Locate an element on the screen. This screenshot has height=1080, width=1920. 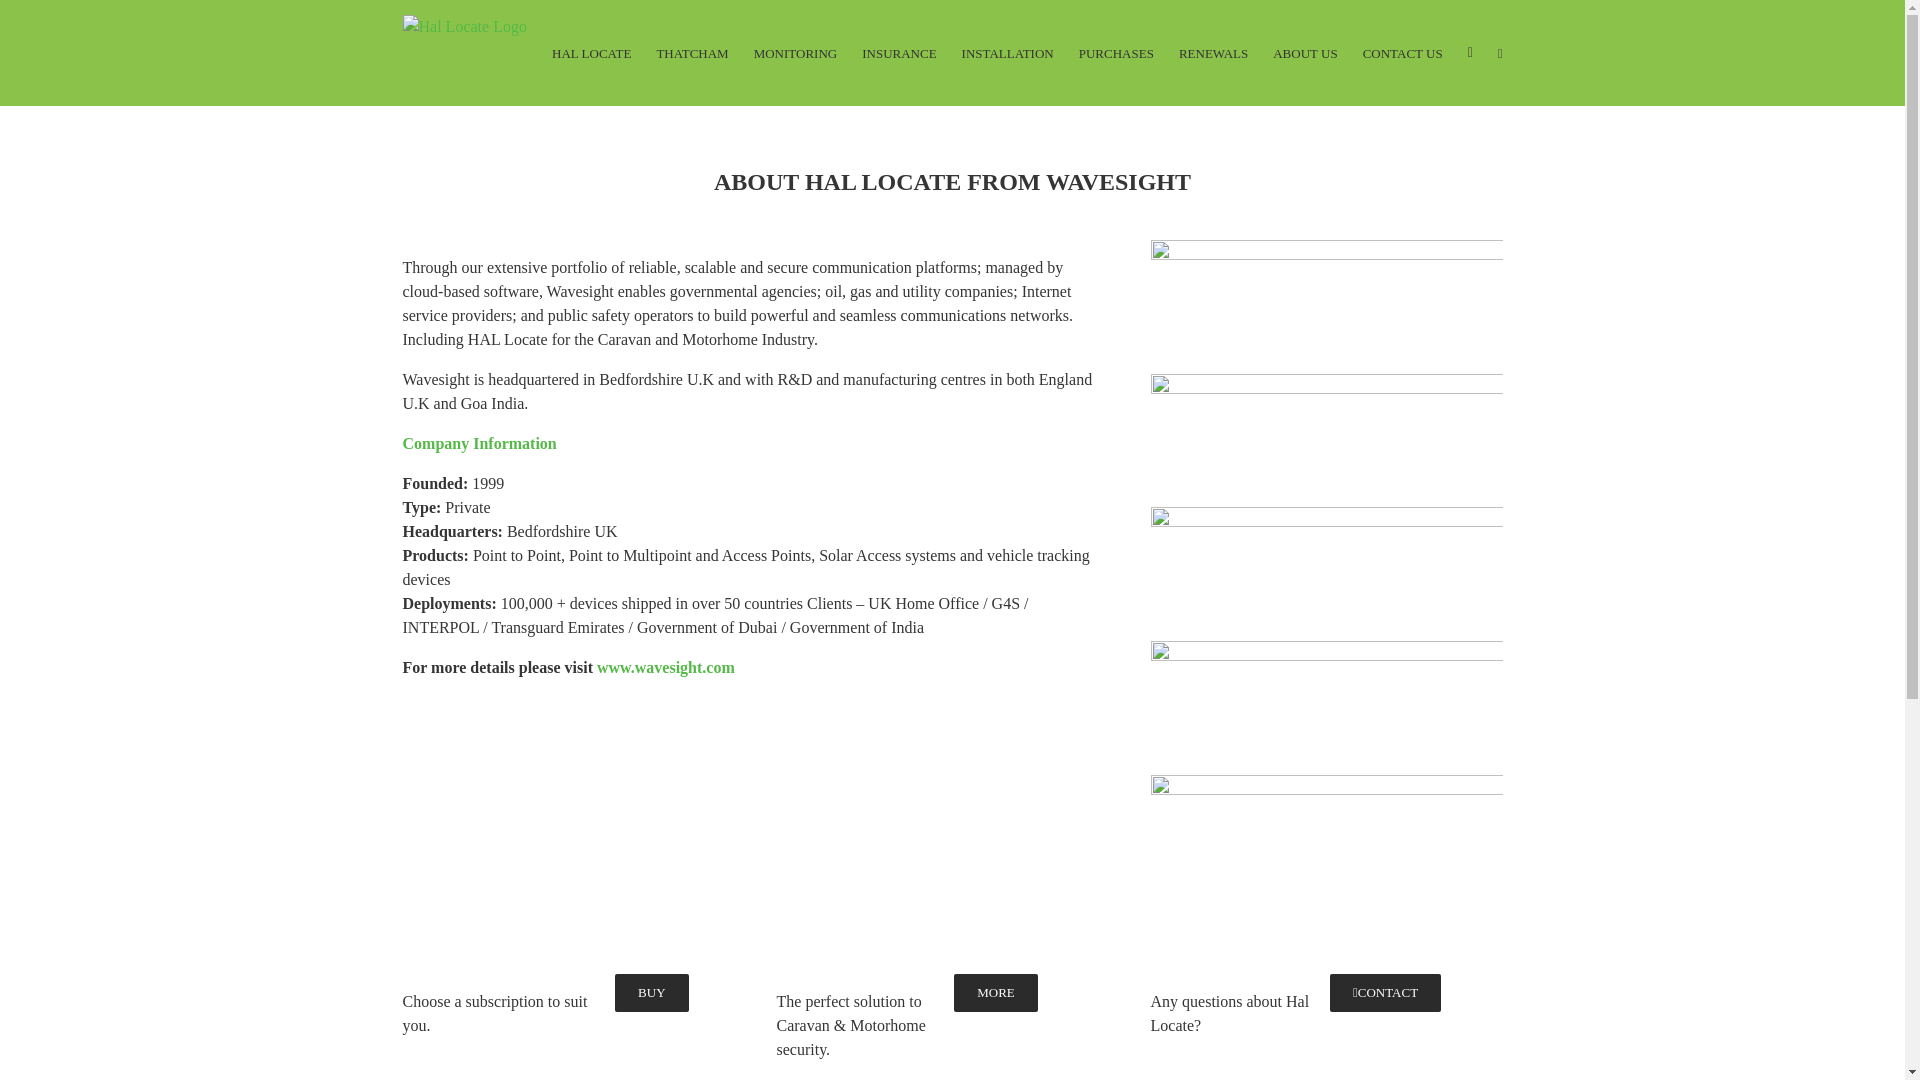
CONTACT is located at coordinates (1386, 992).